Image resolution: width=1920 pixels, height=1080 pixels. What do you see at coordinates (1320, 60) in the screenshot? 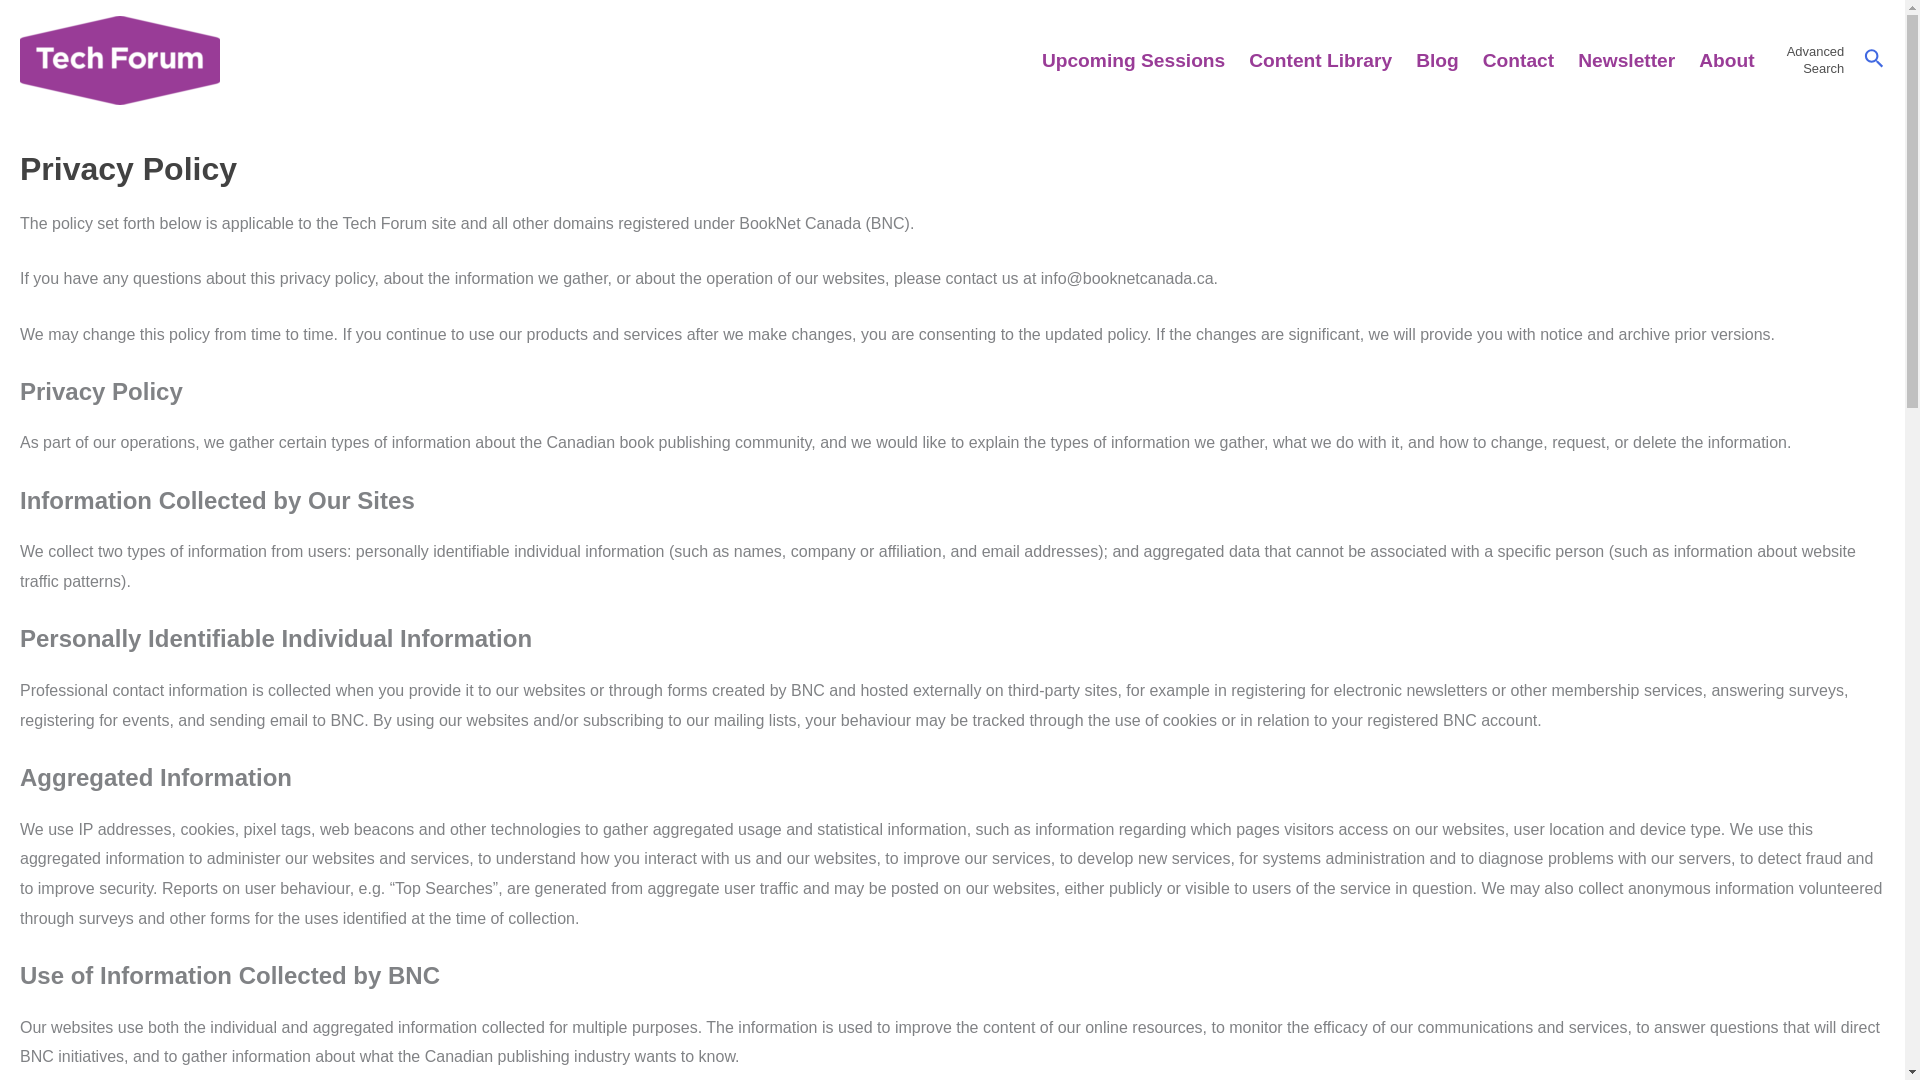
I see `Content Library` at bounding box center [1320, 60].